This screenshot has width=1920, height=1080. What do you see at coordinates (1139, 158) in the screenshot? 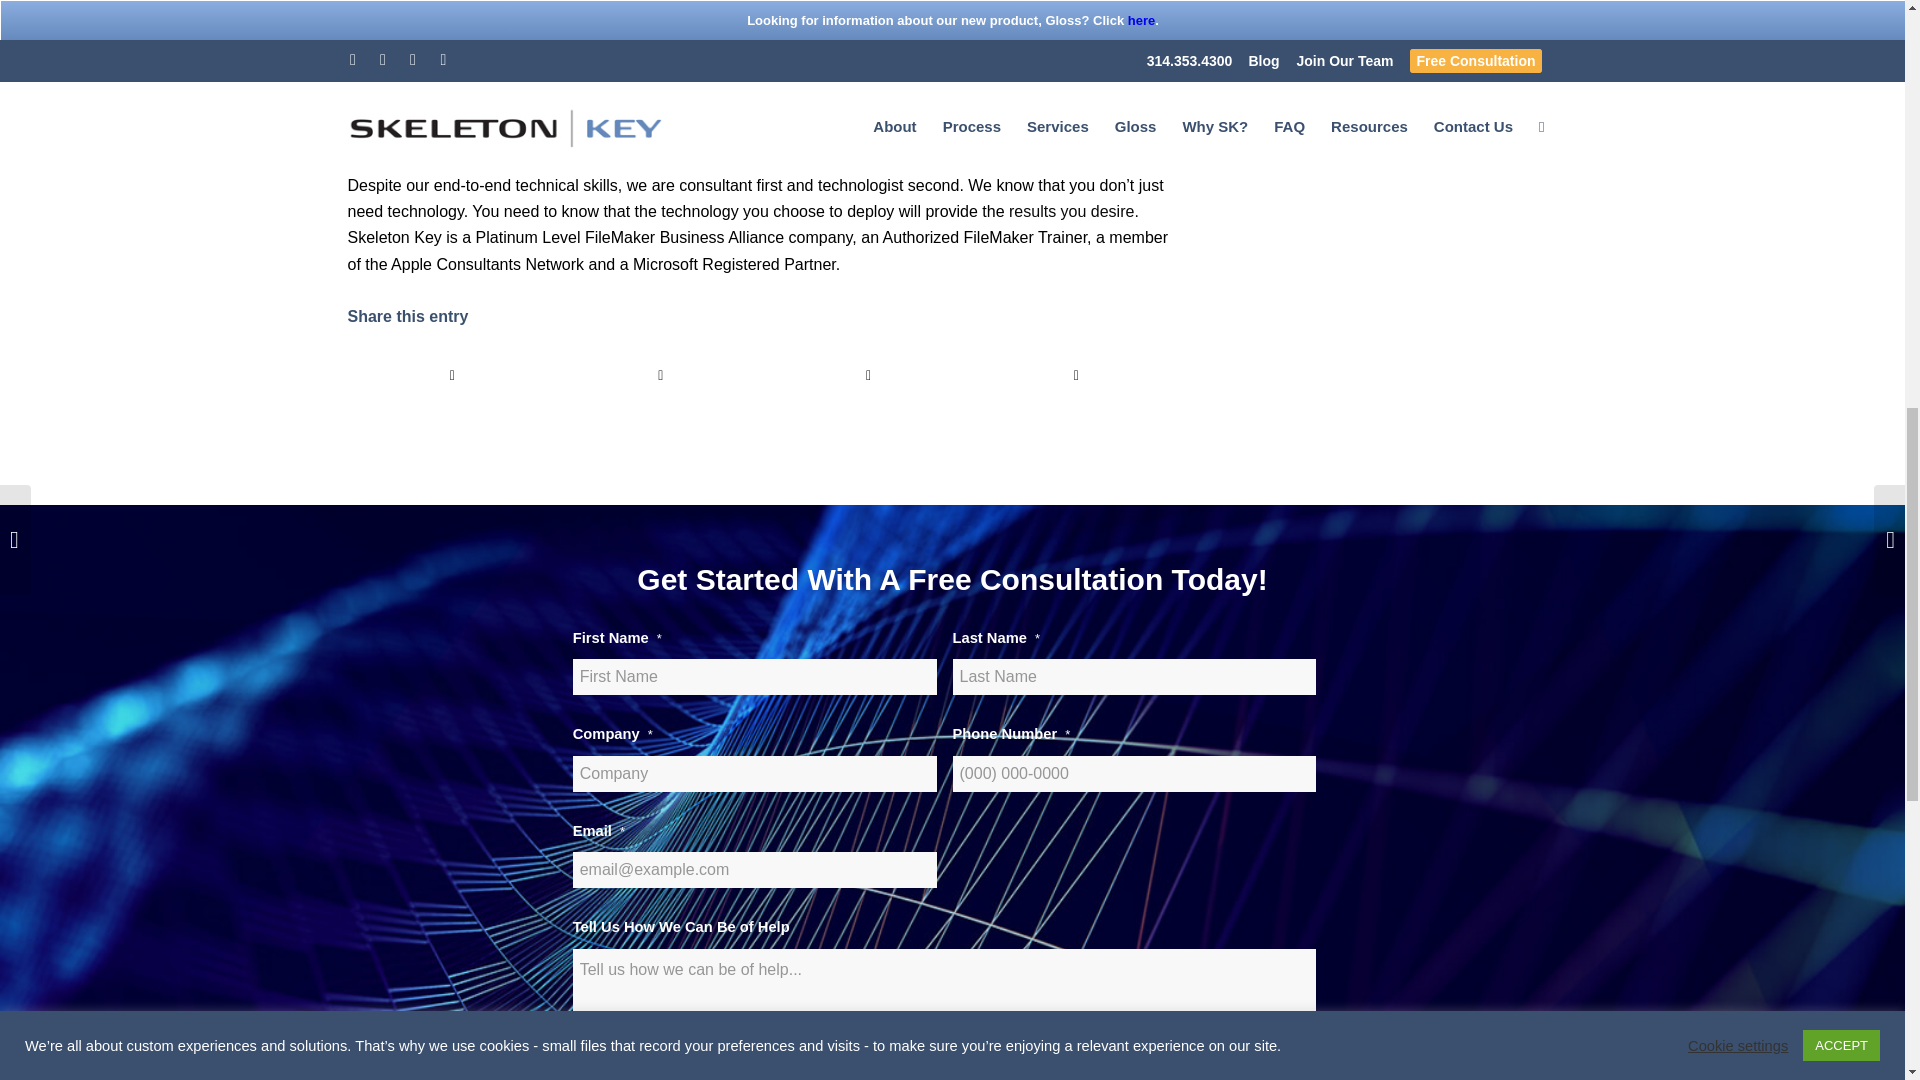
I see `training` at bounding box center [1139, 158].